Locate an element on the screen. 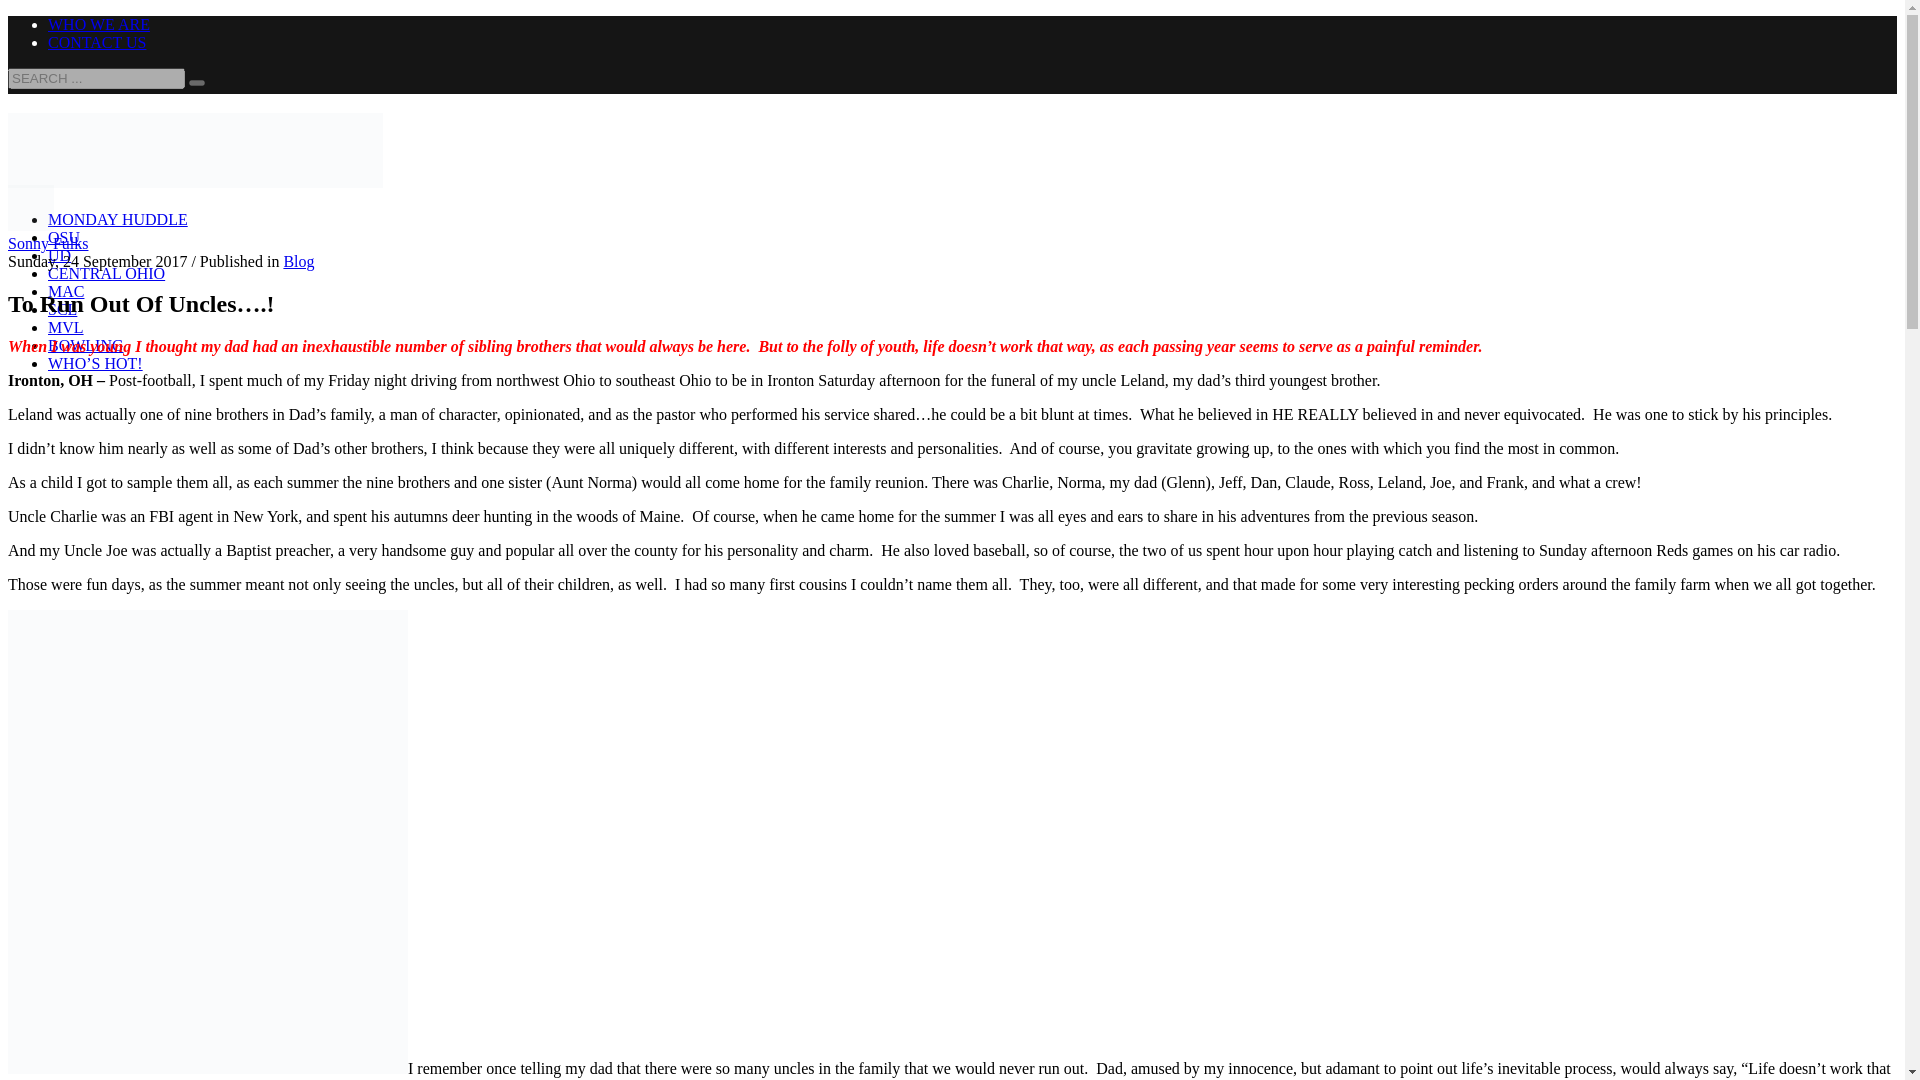  MVL is located at coordinates (66, 326).